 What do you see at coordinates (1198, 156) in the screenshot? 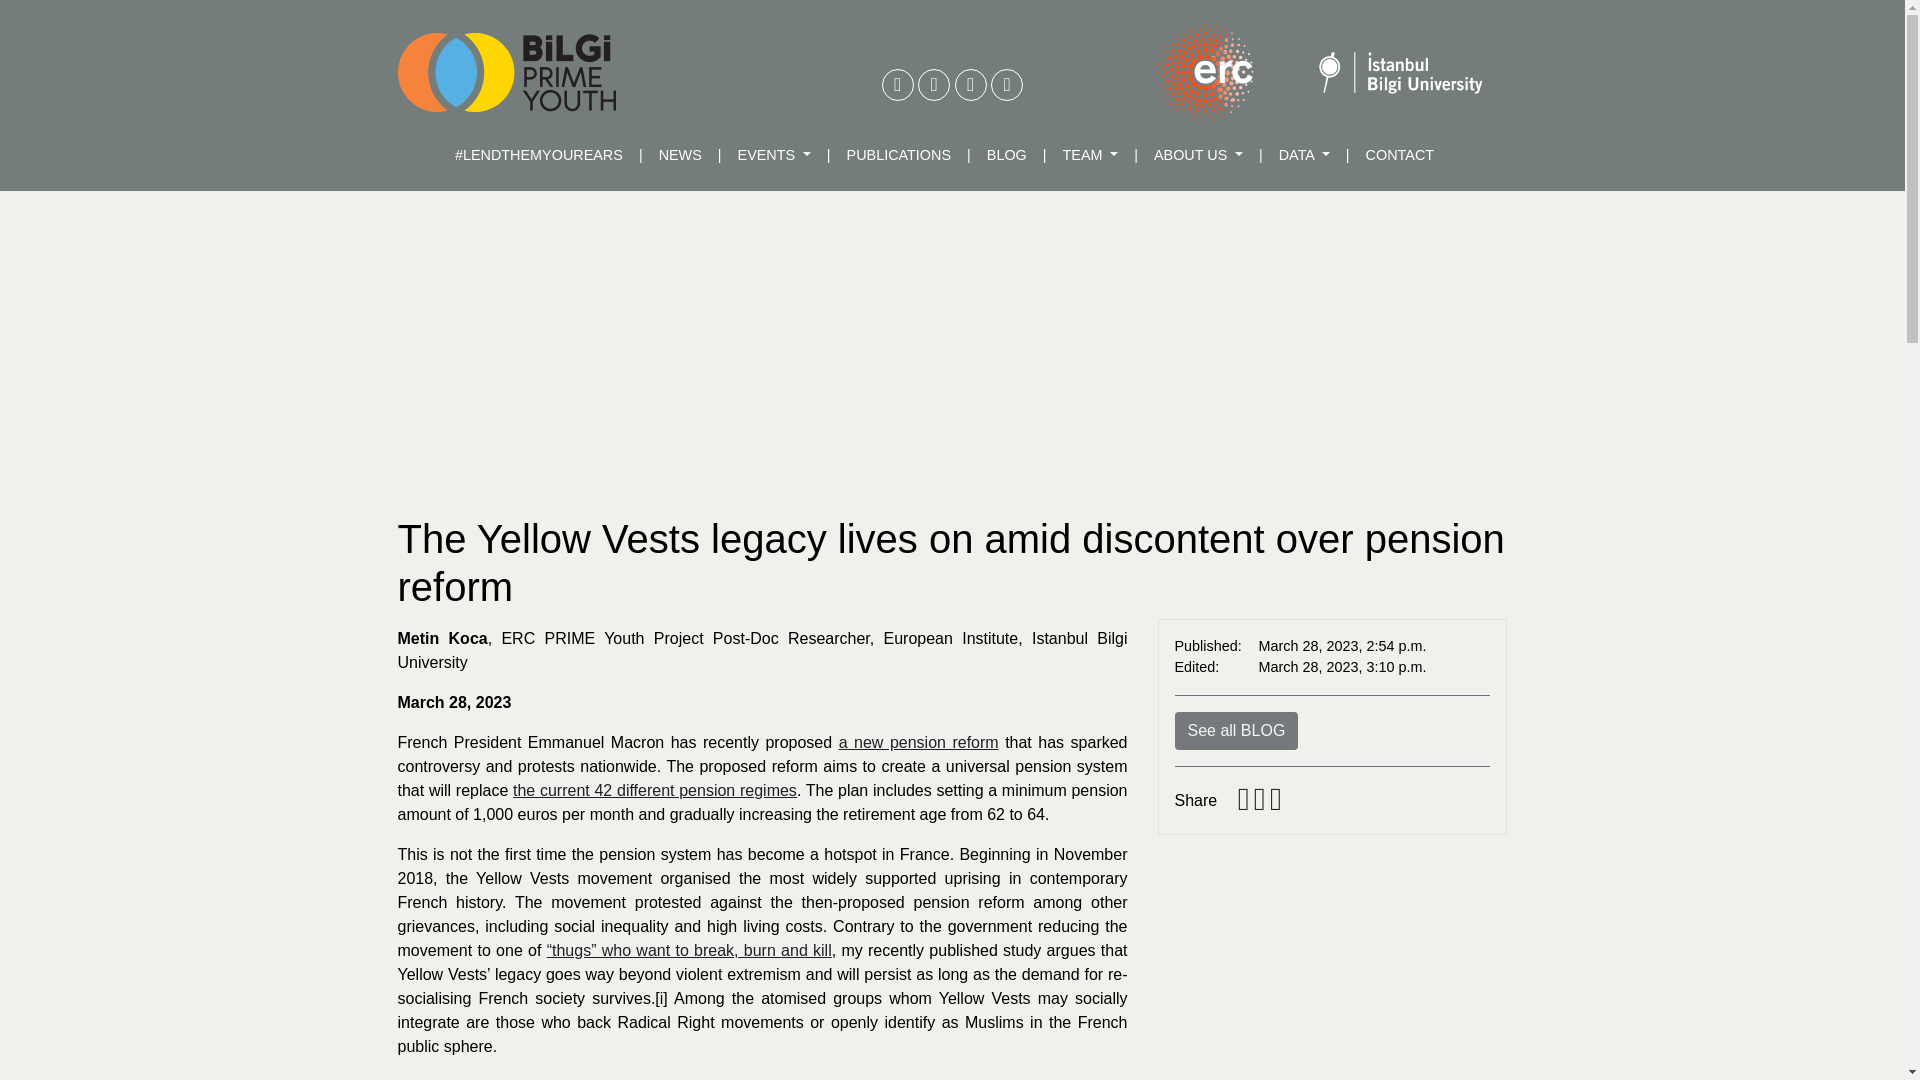
I see `ABOUT US` at bounding box center [1198, 156].